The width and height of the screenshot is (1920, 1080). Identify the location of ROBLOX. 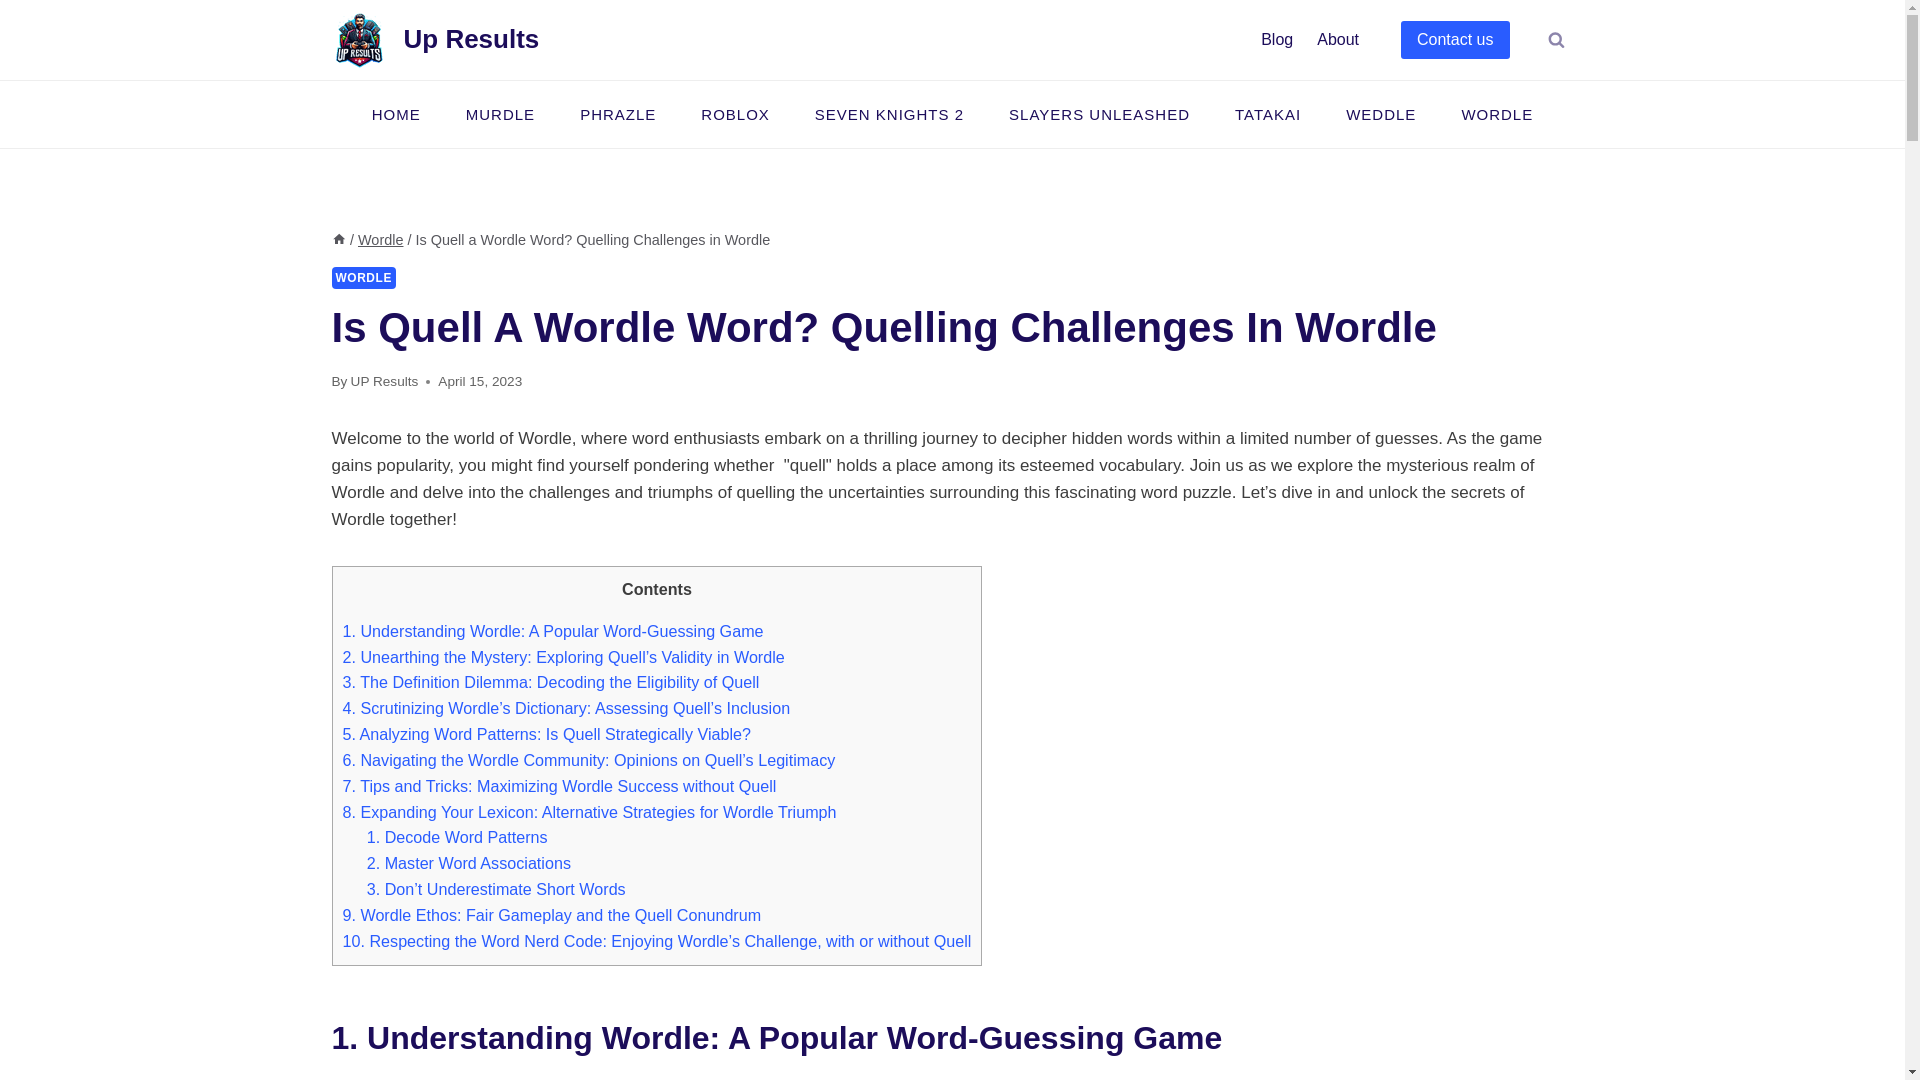
(736, 114).